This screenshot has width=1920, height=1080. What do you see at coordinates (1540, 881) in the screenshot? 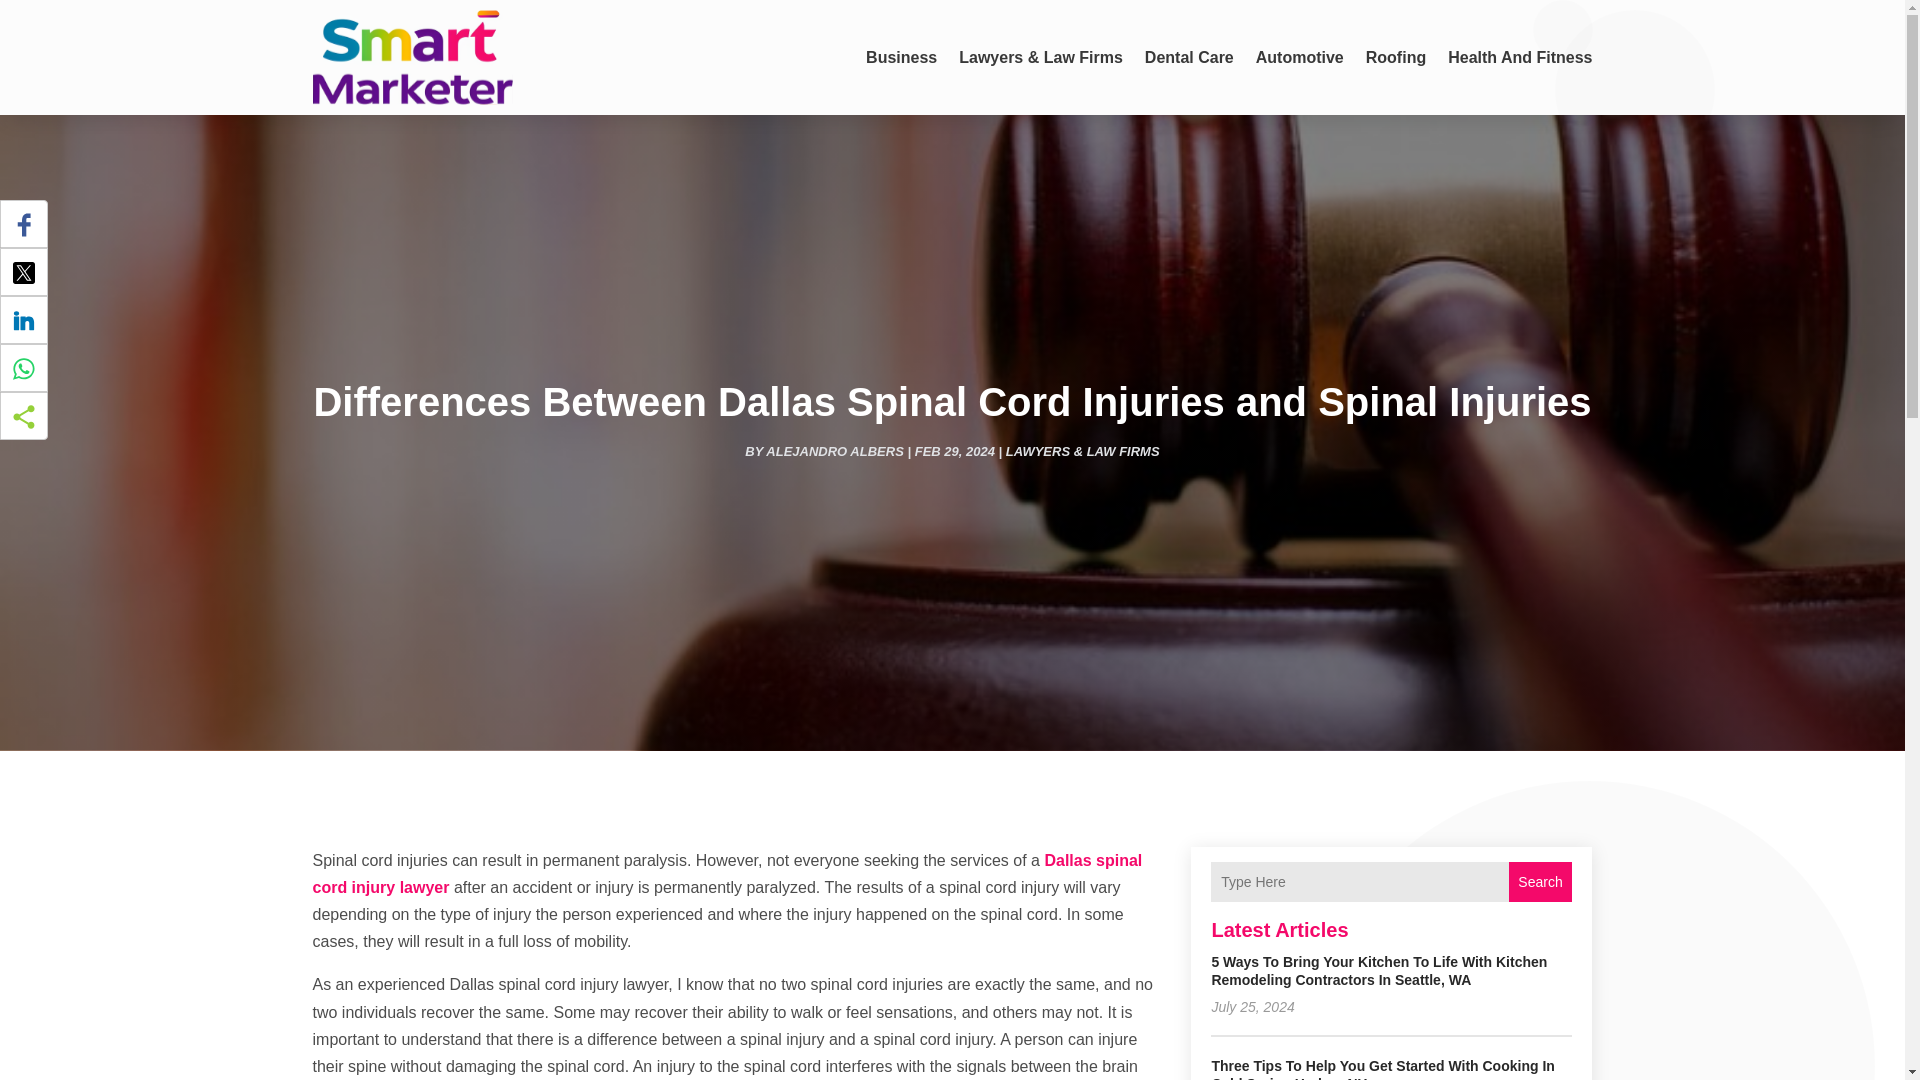
I see `Search` at bounding box center [1540, 881].